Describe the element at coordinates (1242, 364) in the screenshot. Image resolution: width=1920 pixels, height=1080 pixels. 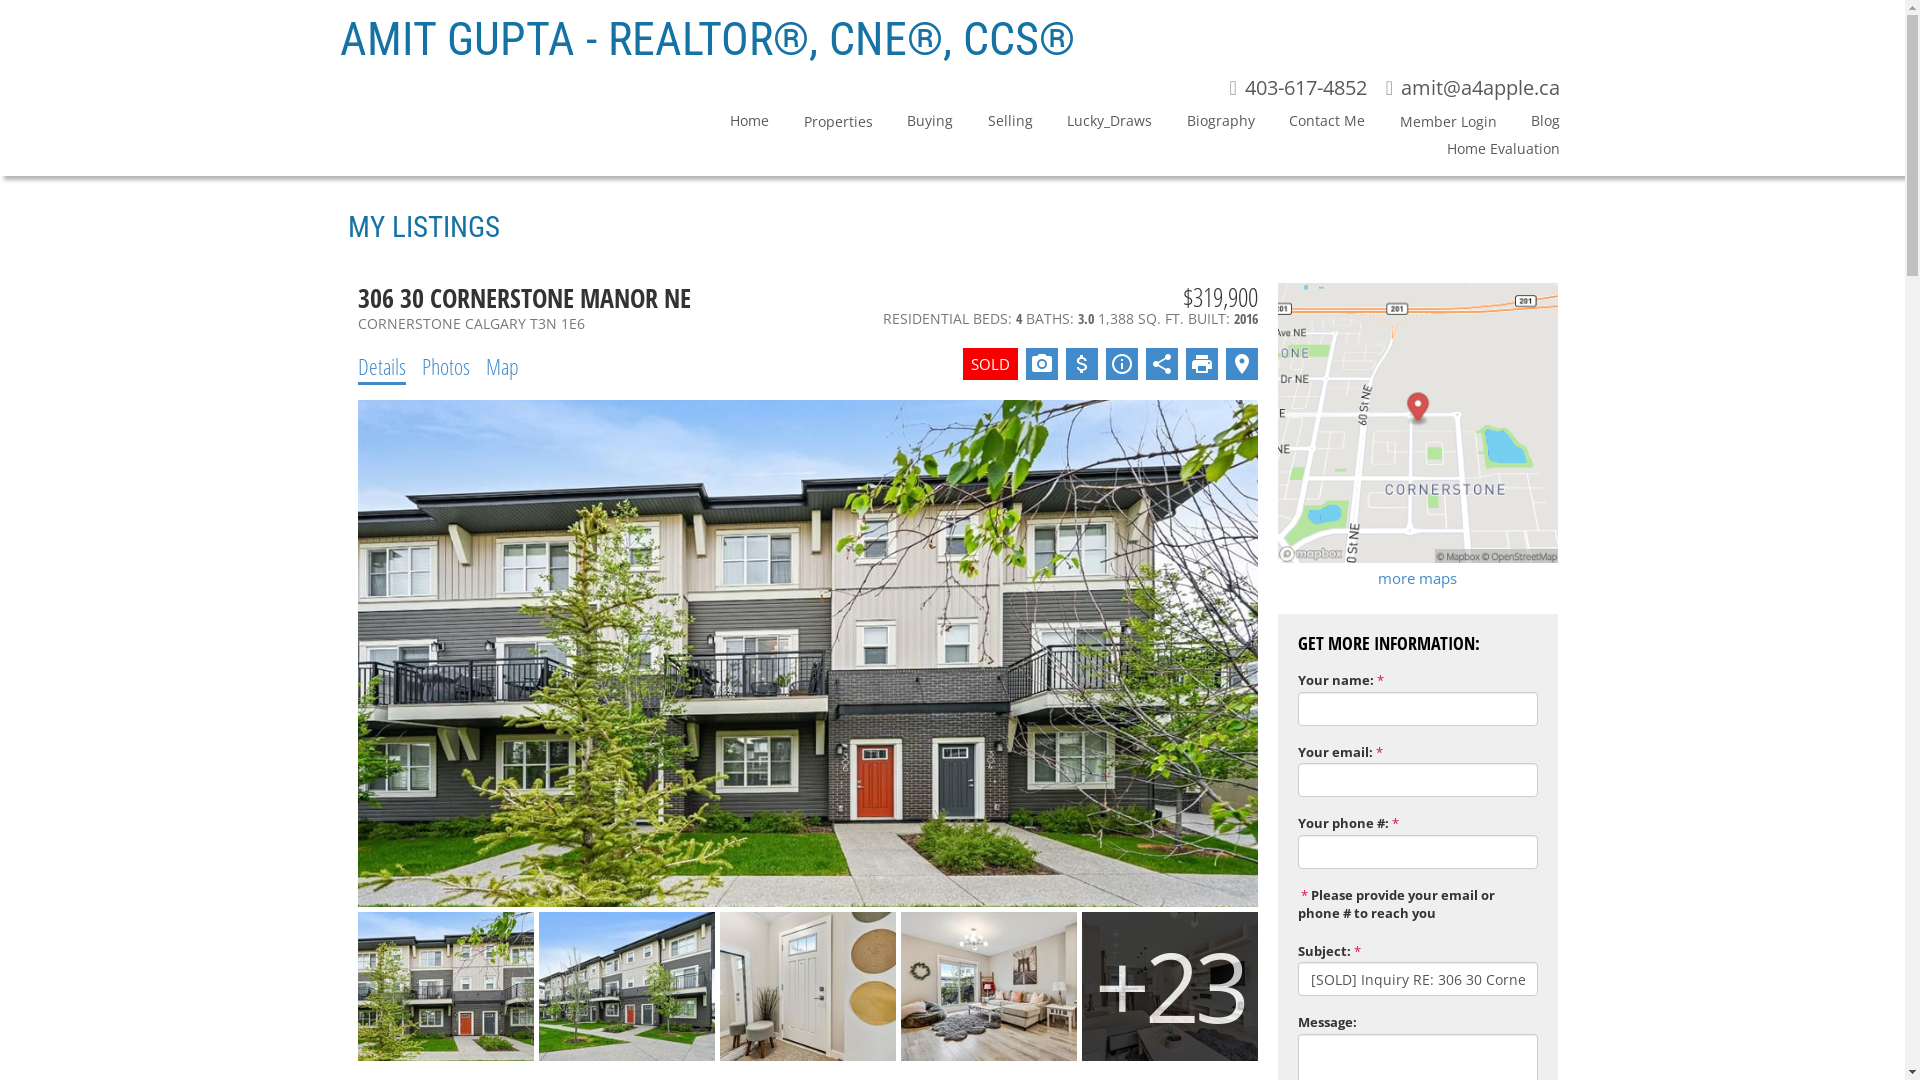
I see `View on the map` at that location.